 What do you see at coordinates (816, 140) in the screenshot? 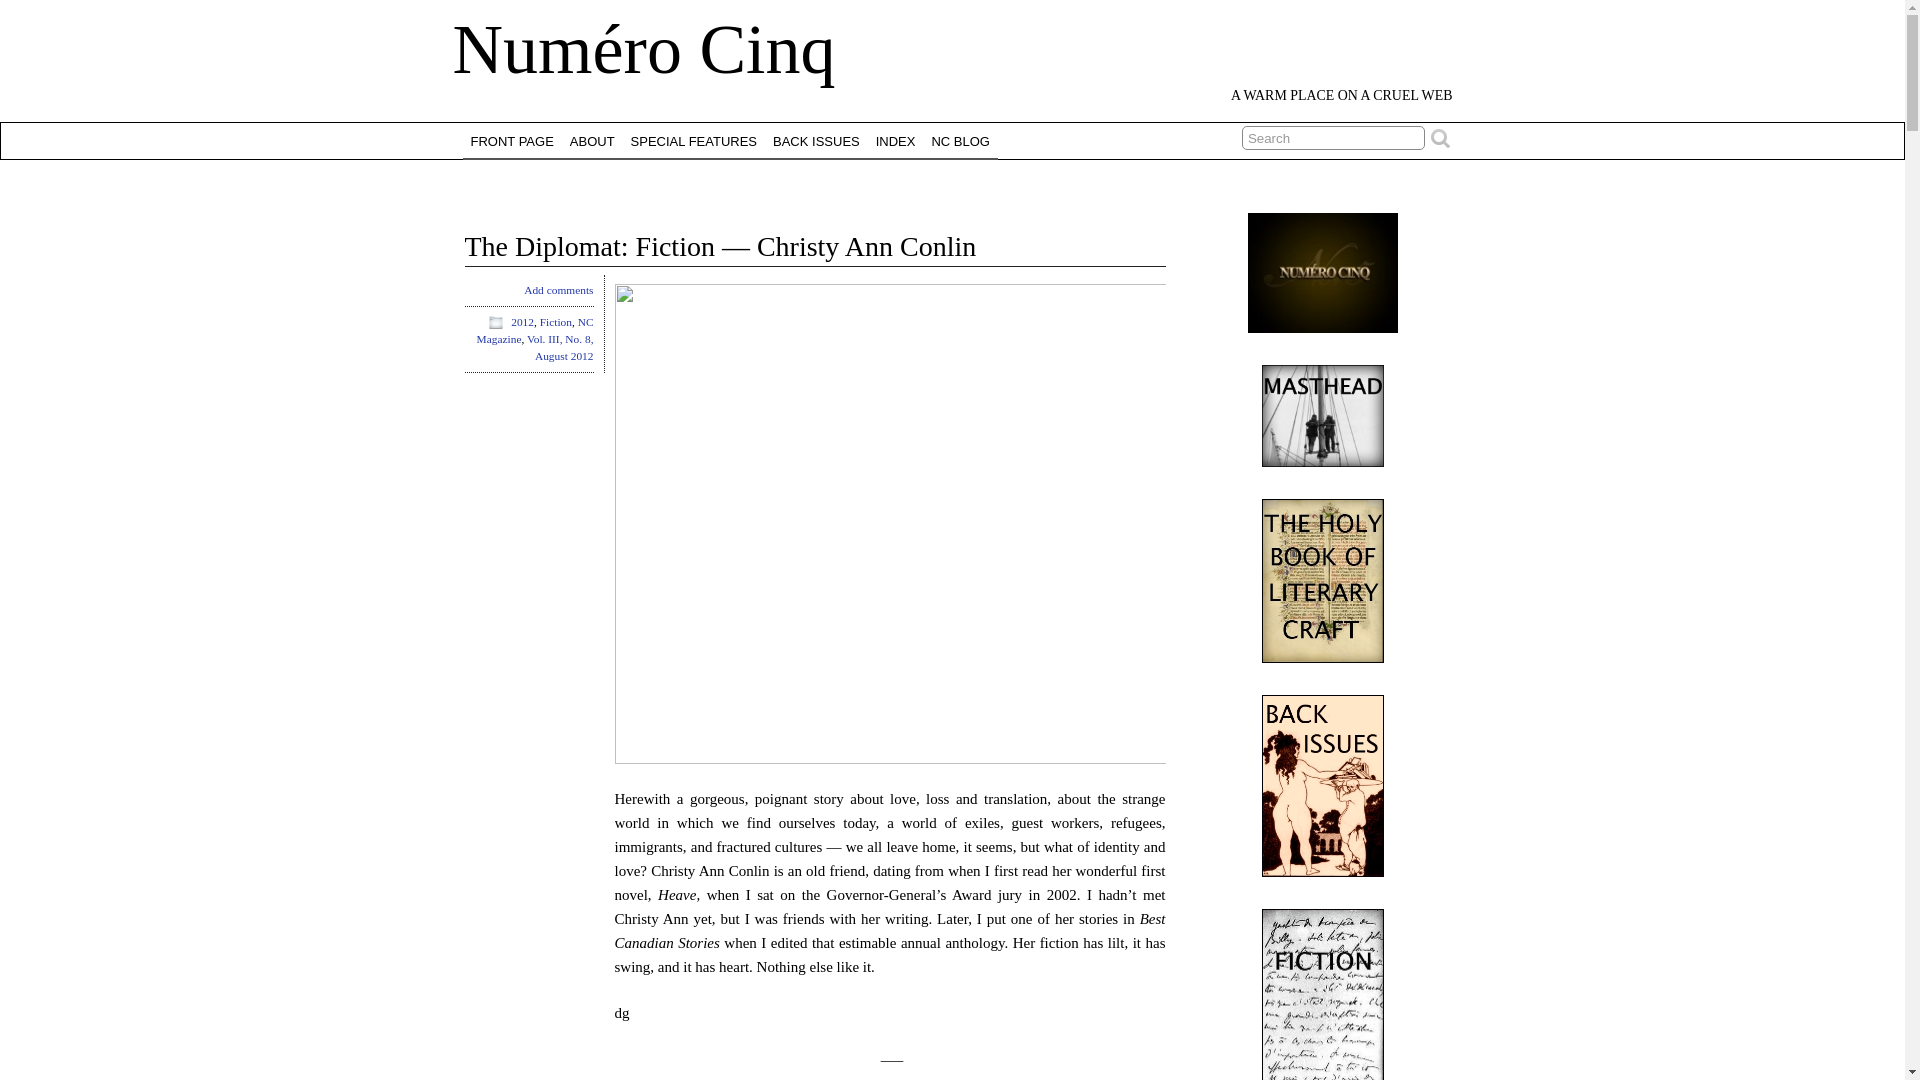
I see `BACK ISSUES` at bounding box center [816, 140].